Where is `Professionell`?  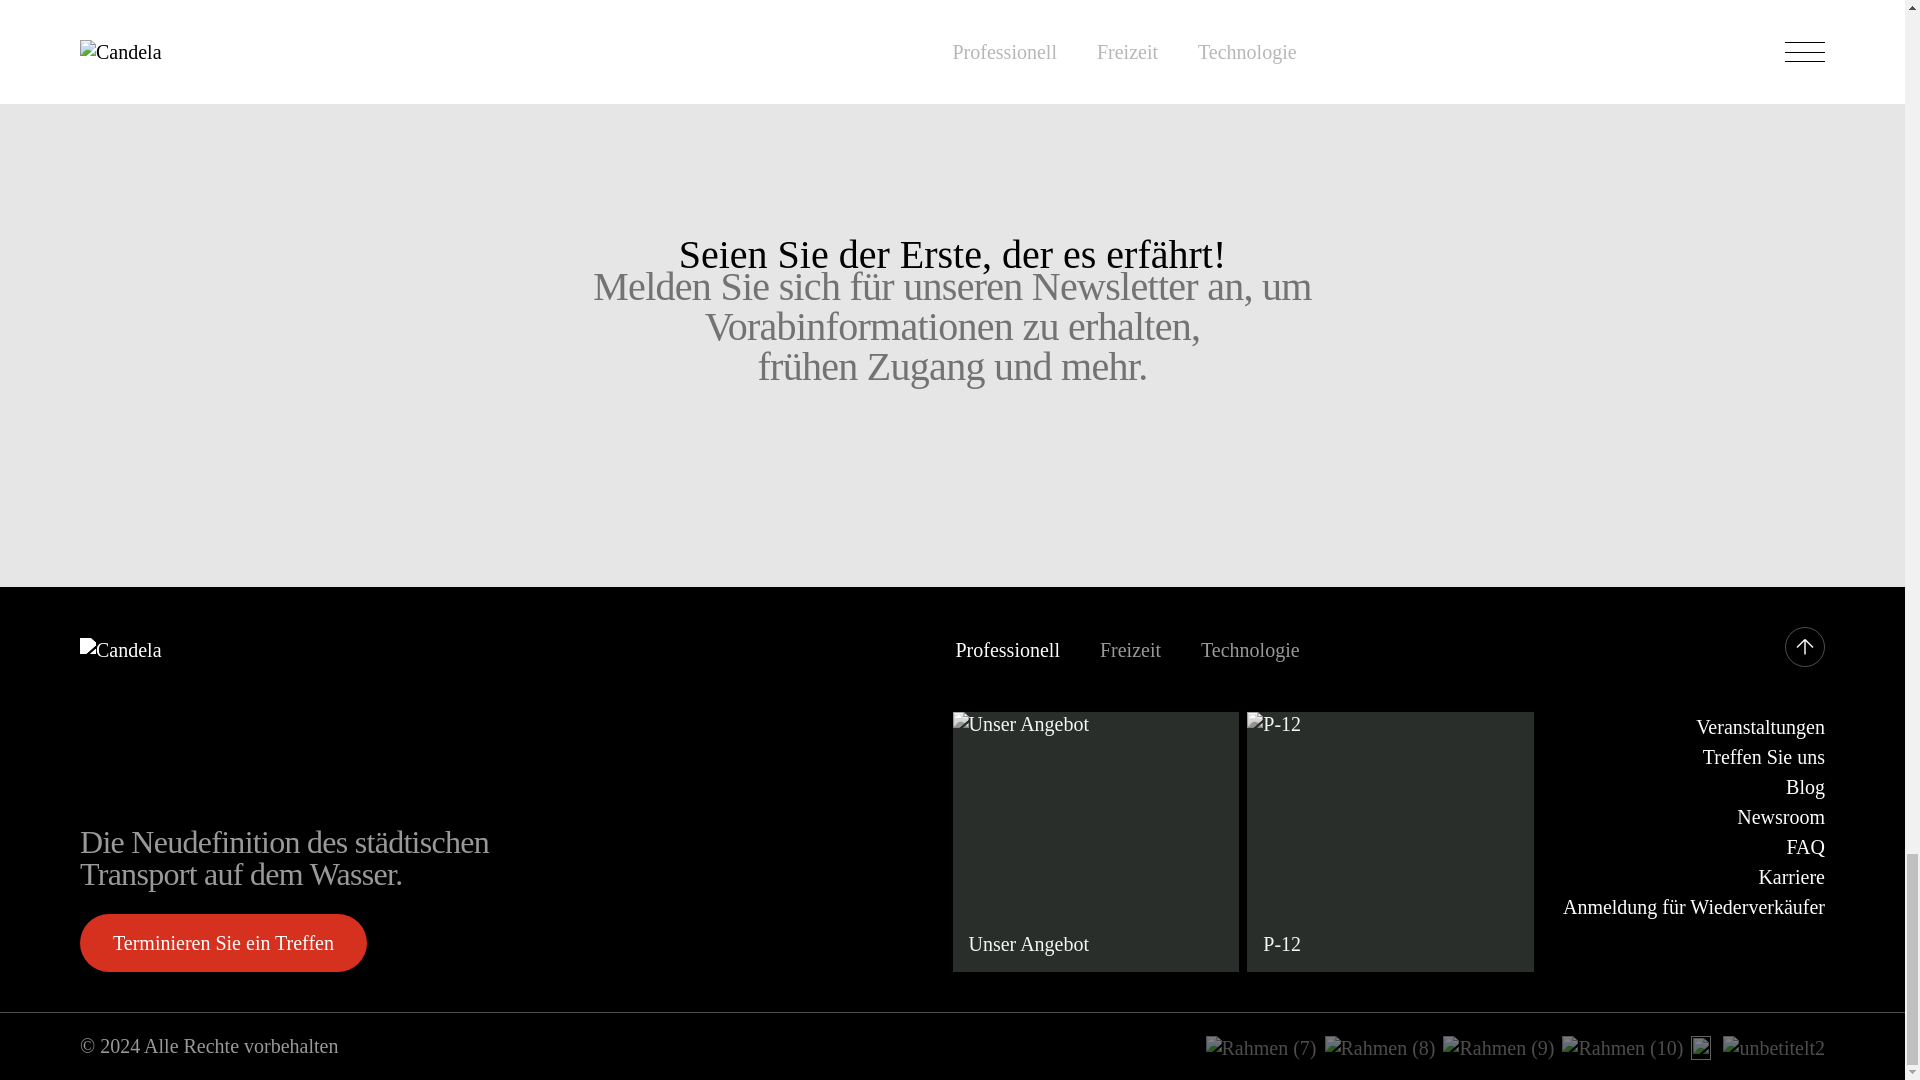 Professionell is located at coordinates (1008, 650).